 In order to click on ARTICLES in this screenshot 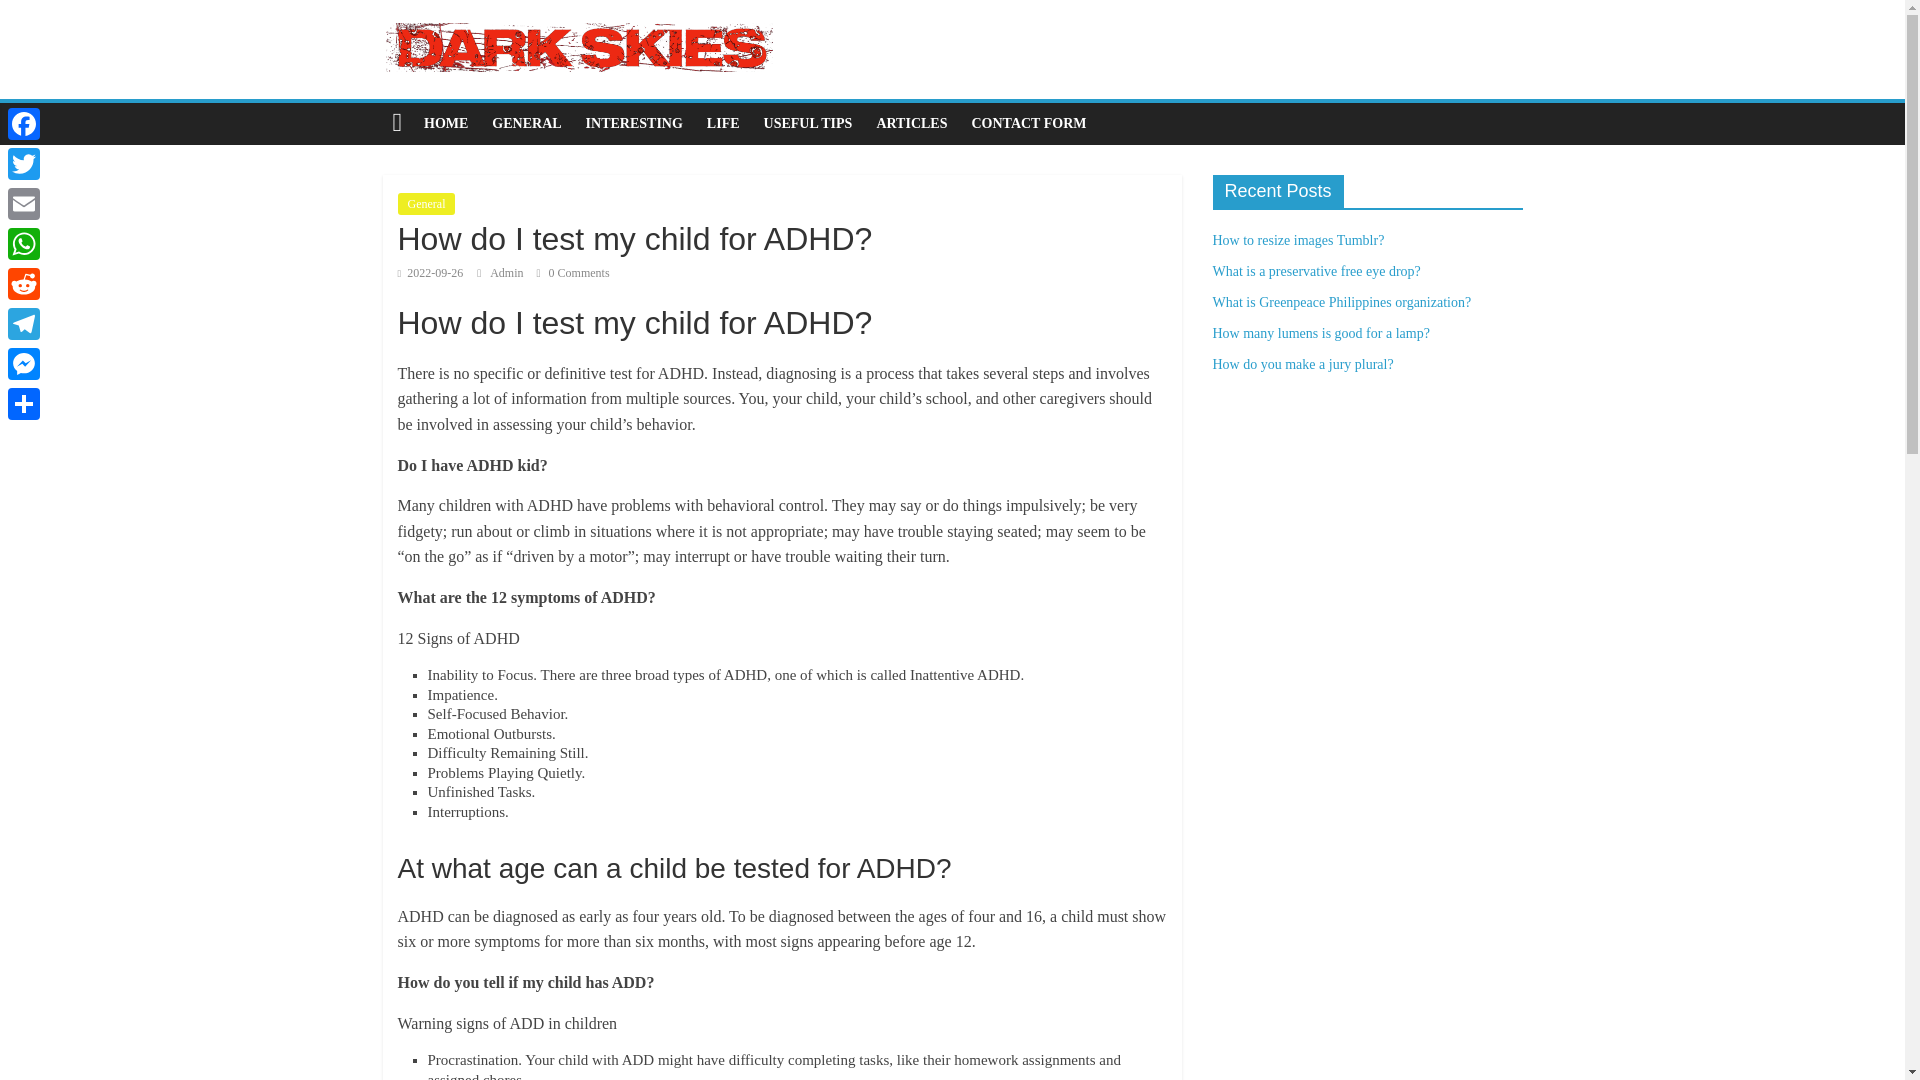, I will do `click(911, 122)`.